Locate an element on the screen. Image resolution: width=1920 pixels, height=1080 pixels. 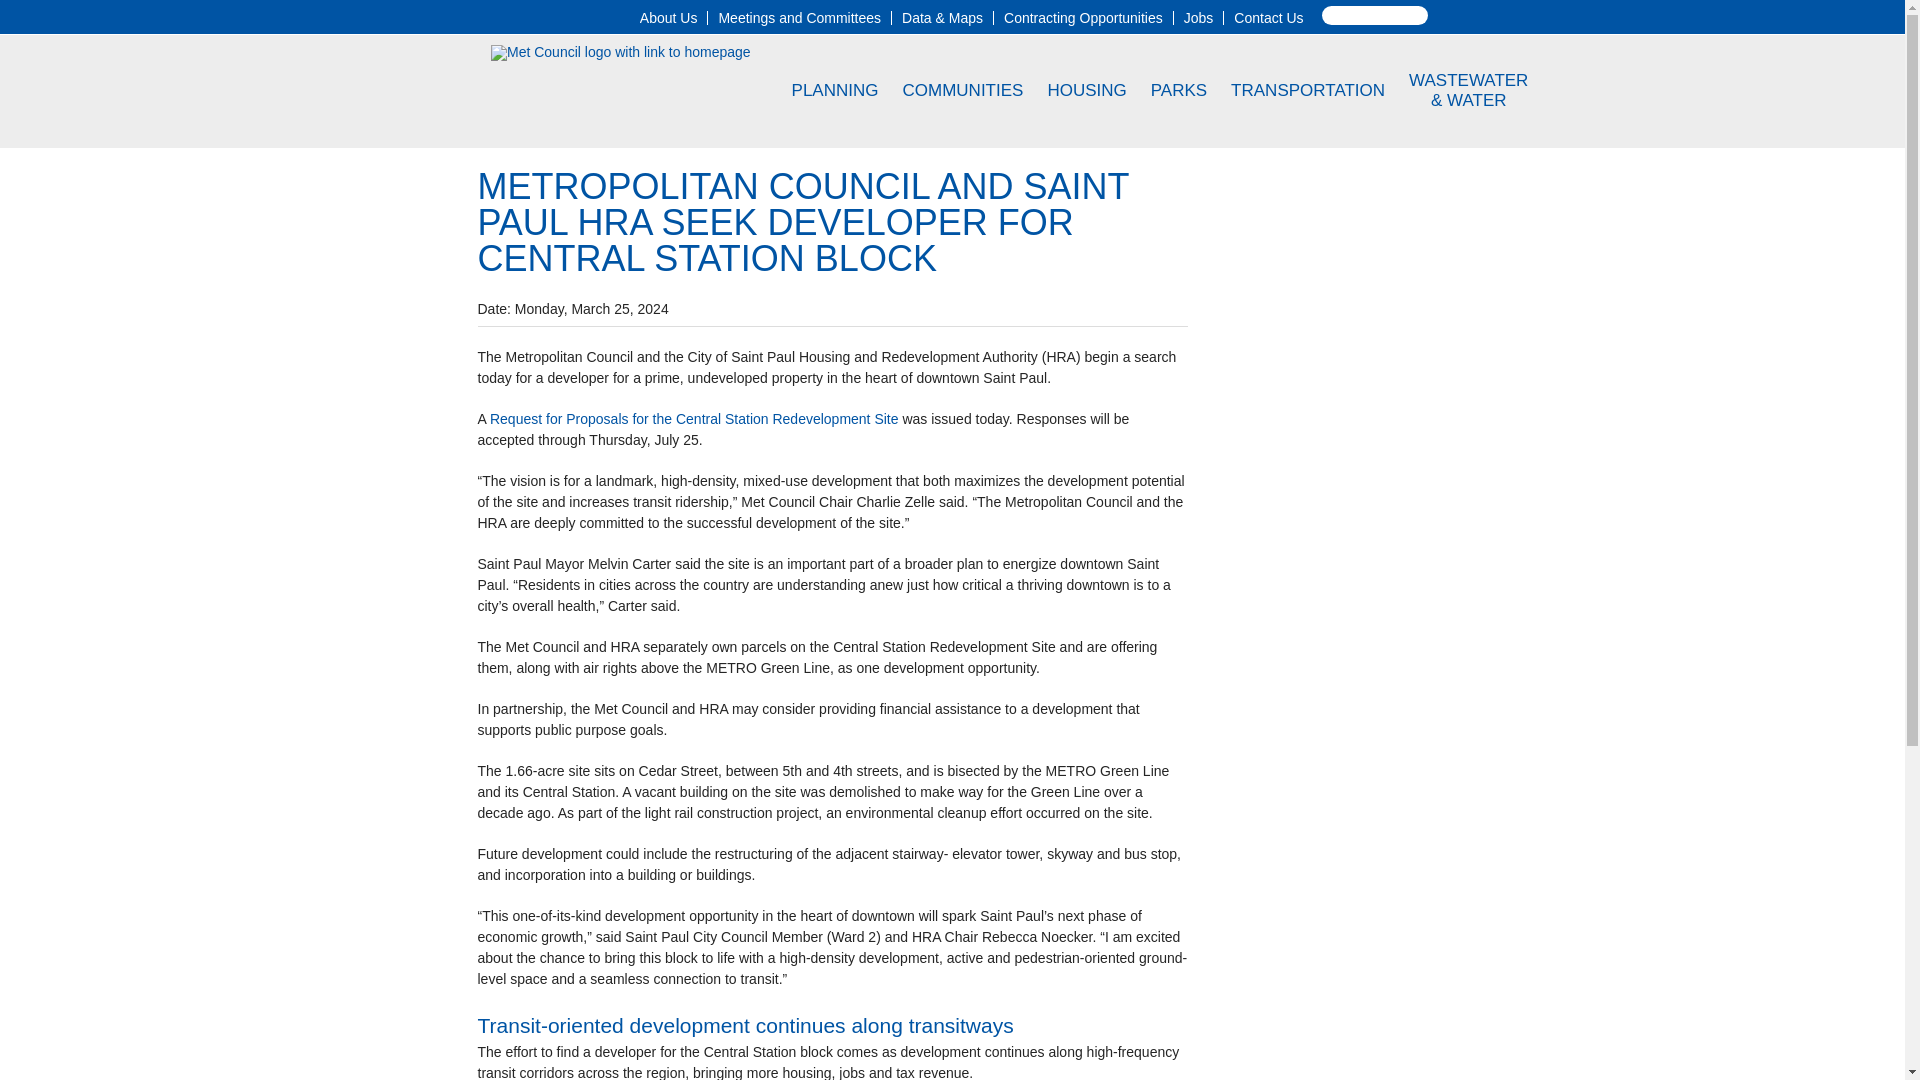
Search Box is located at coordinates (1375, 15).